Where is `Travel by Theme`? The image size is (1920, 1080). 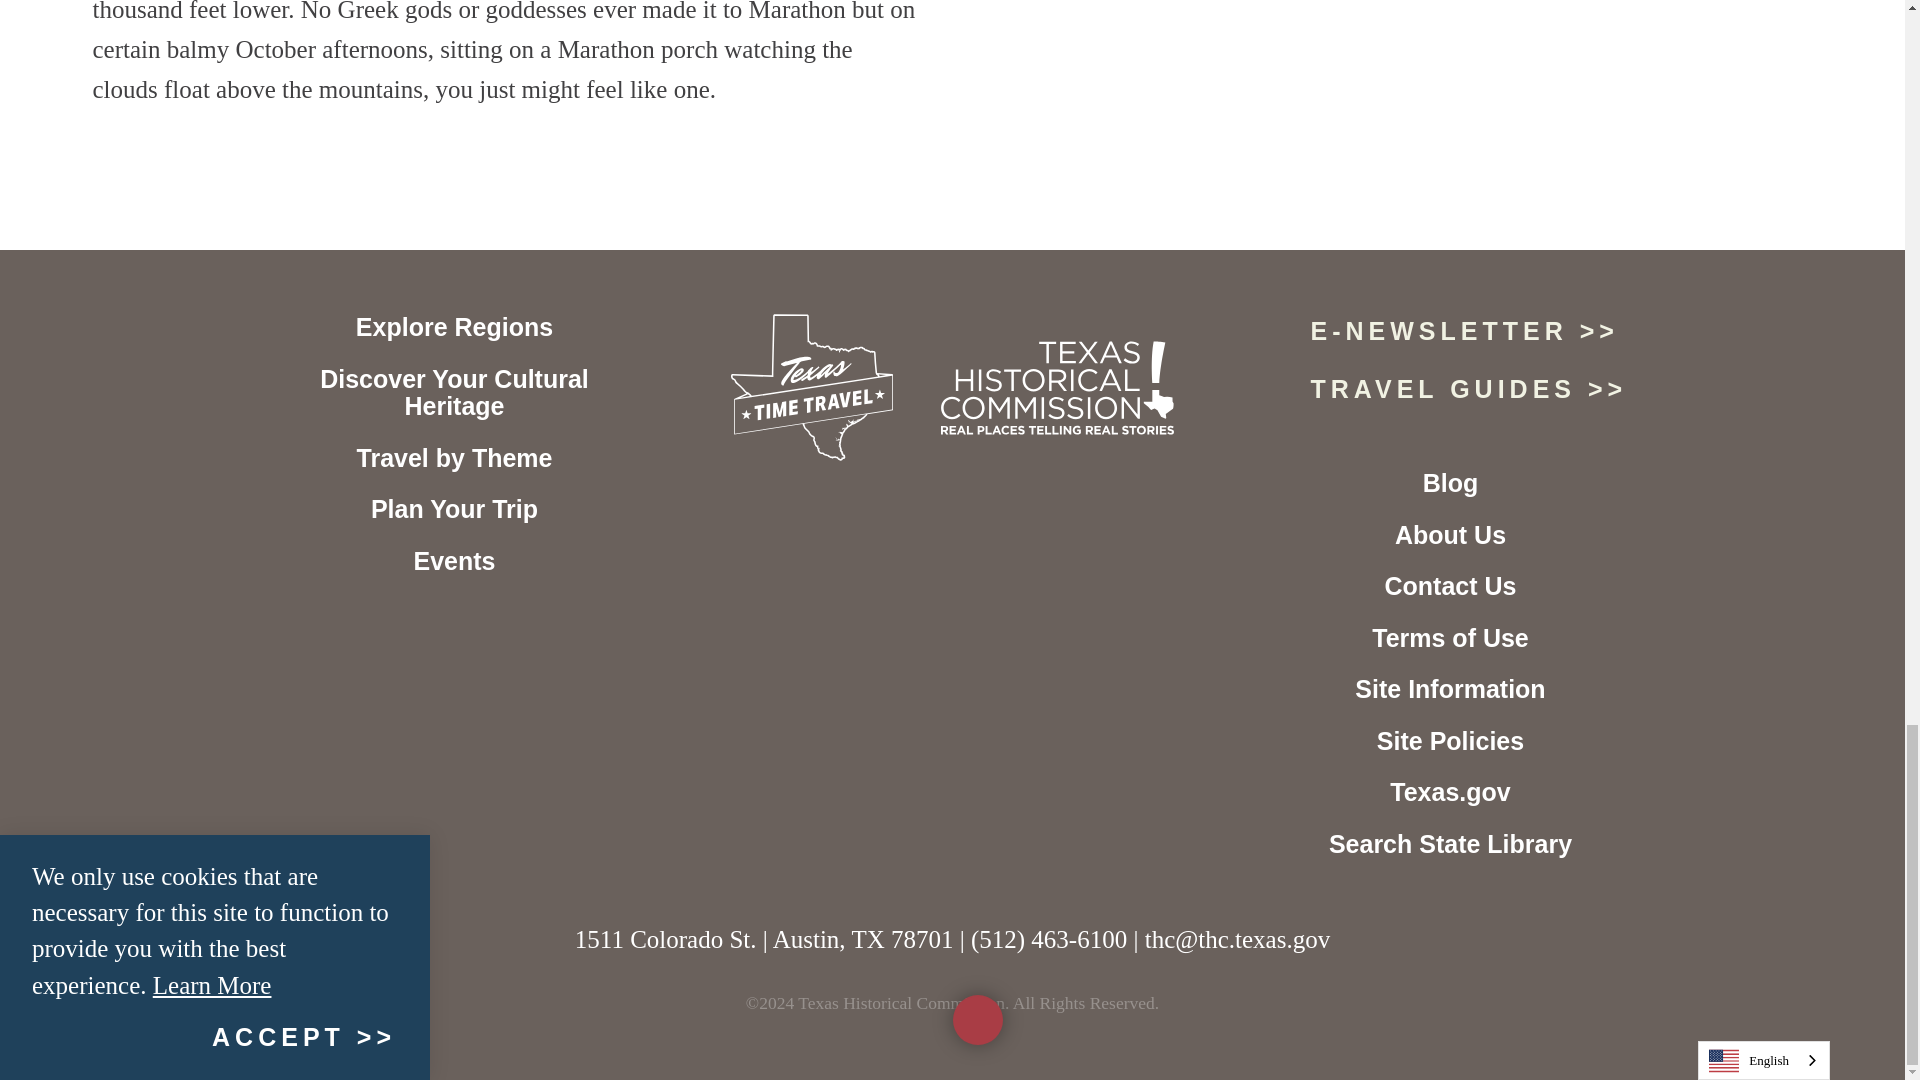
Travel by Theme is located at coordinates (454, 457).